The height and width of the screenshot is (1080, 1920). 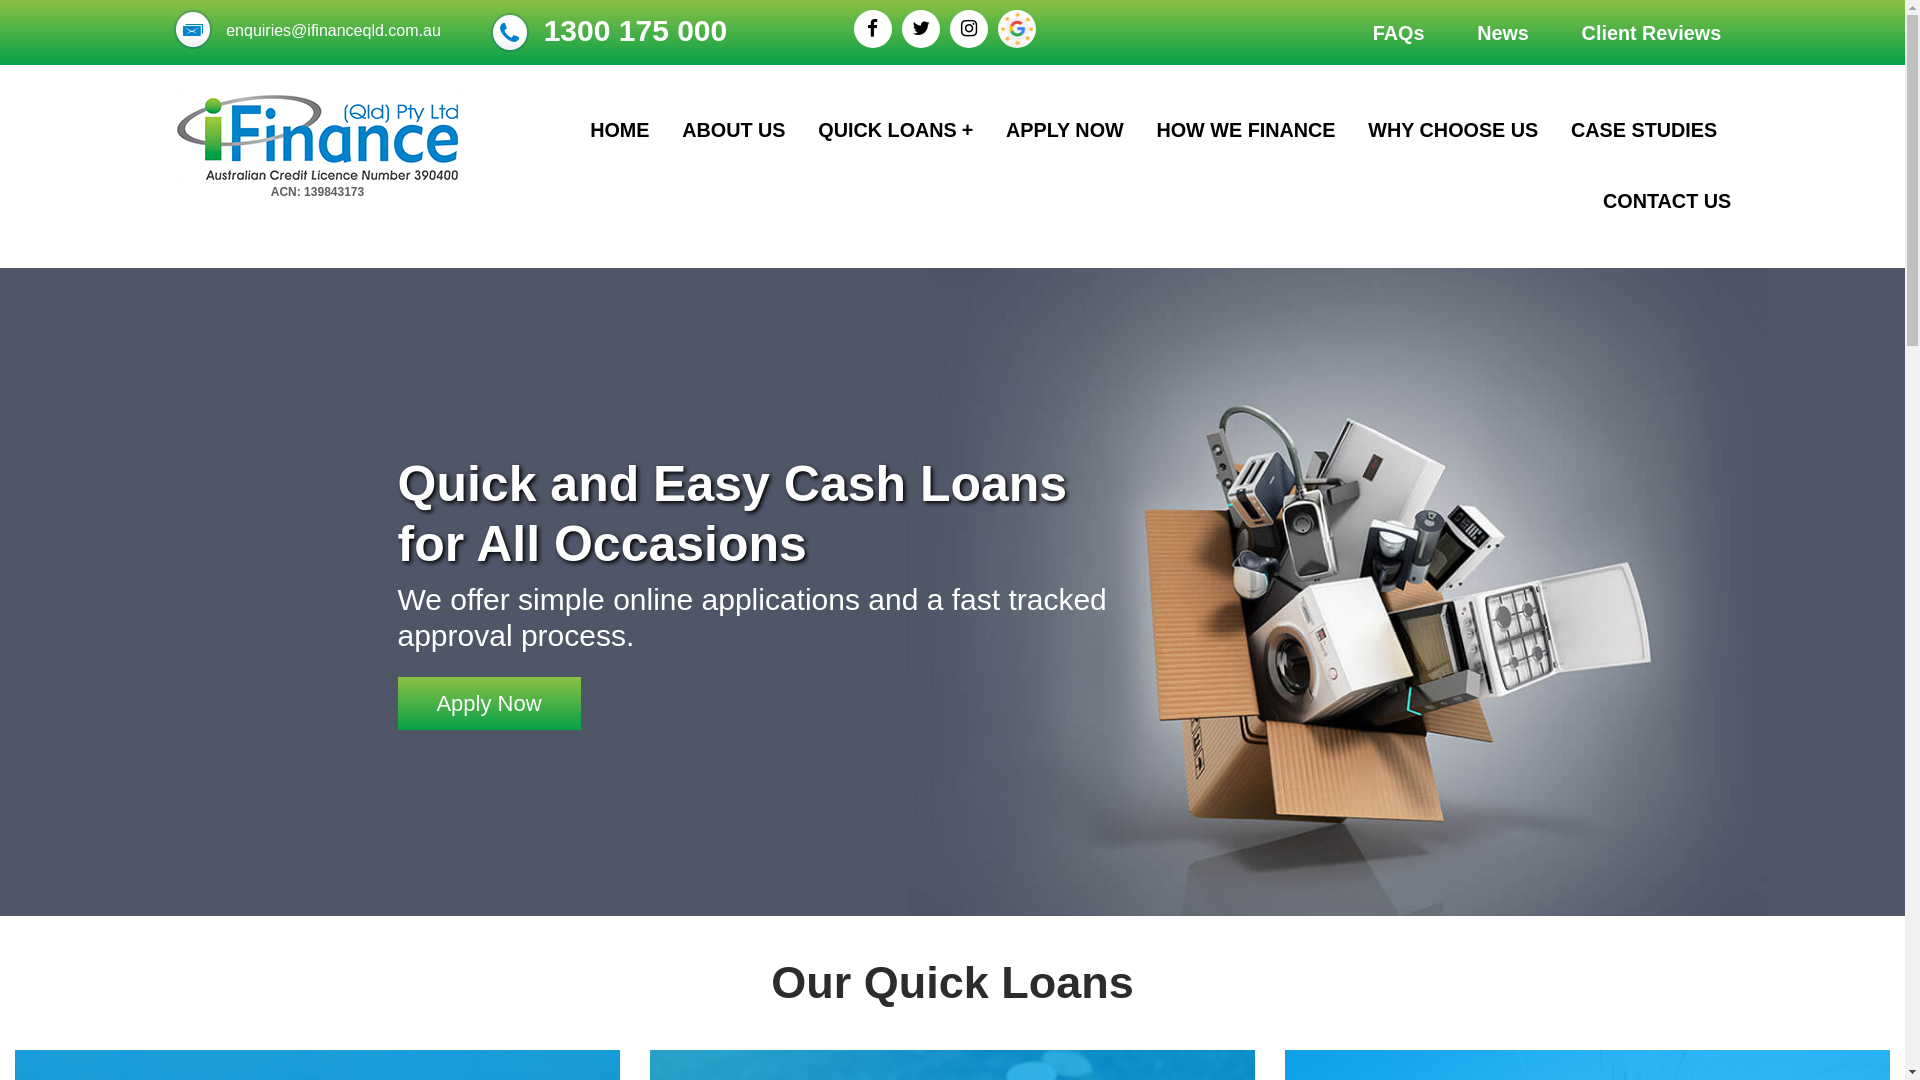 I want to click on News, so click(x=1503, y=30).